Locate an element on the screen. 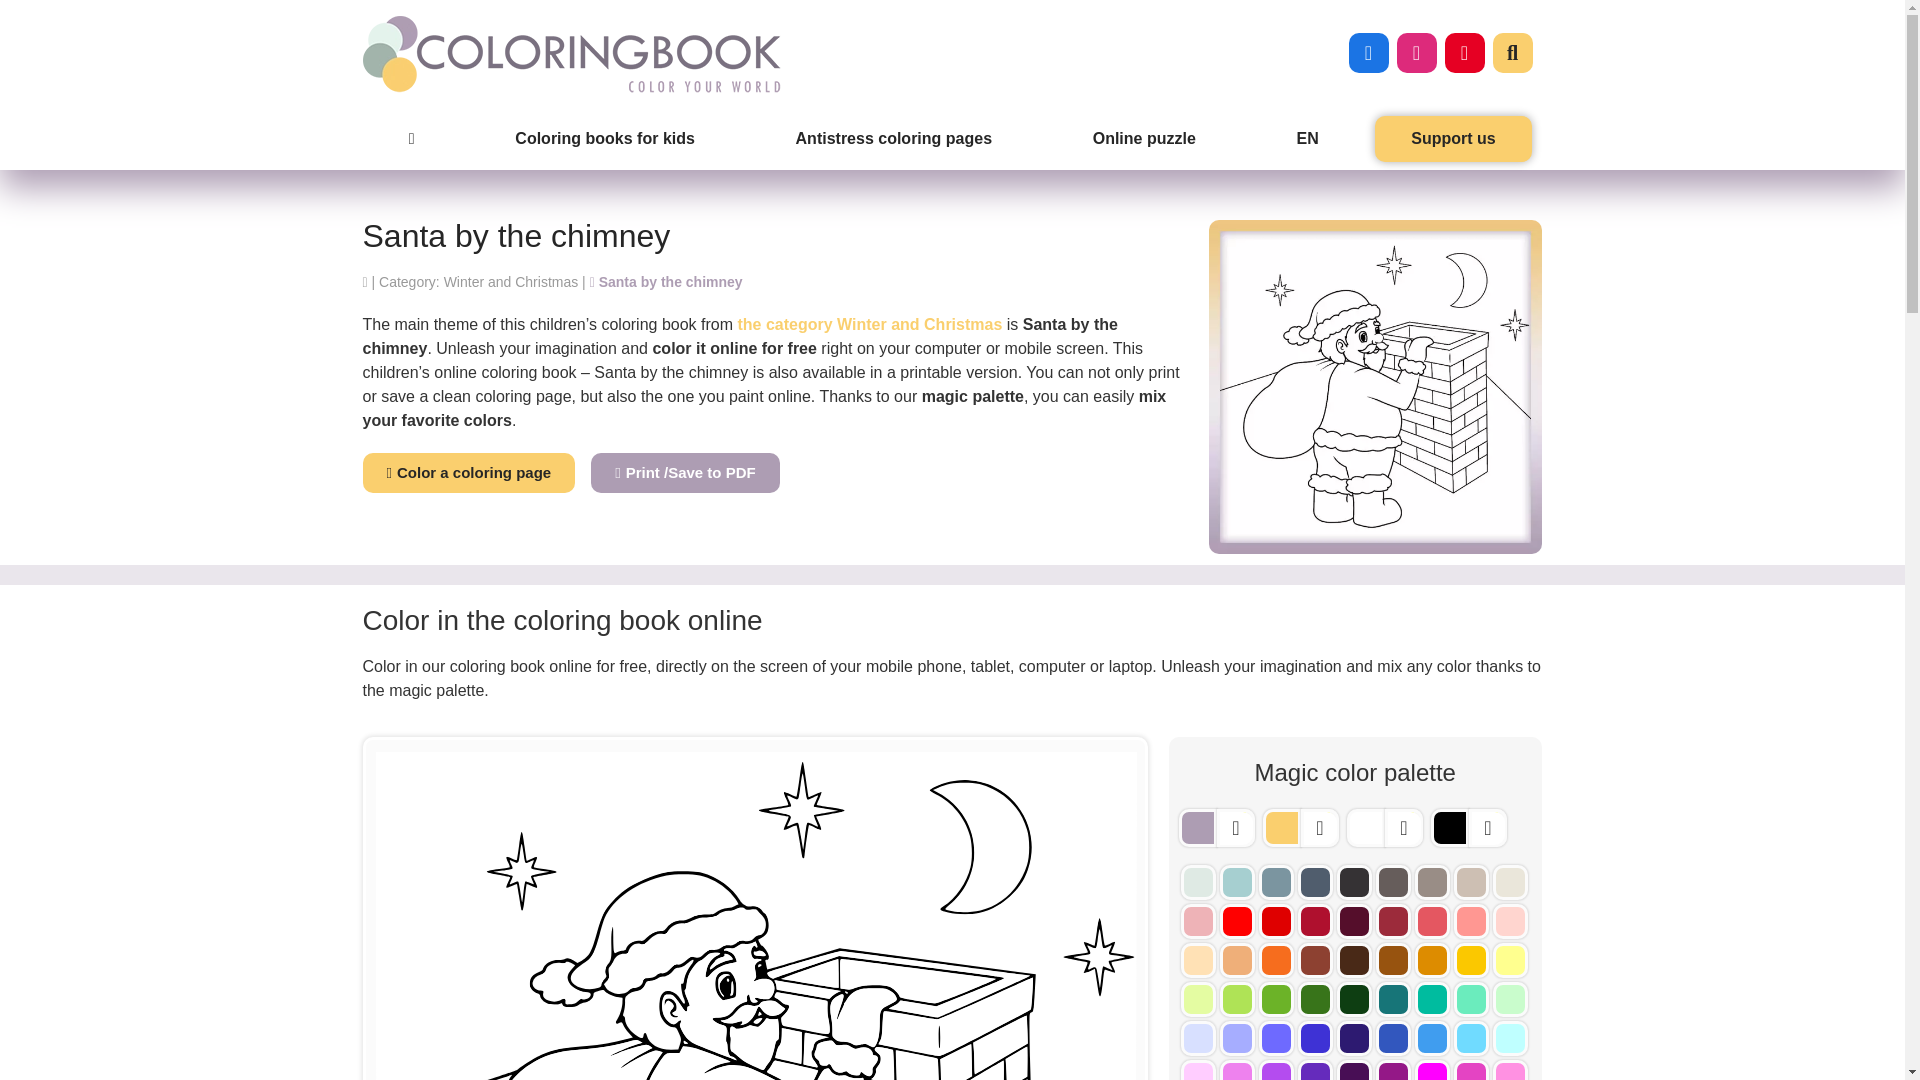  Color in our coloring book online for free is located at coordinates (666, 282).